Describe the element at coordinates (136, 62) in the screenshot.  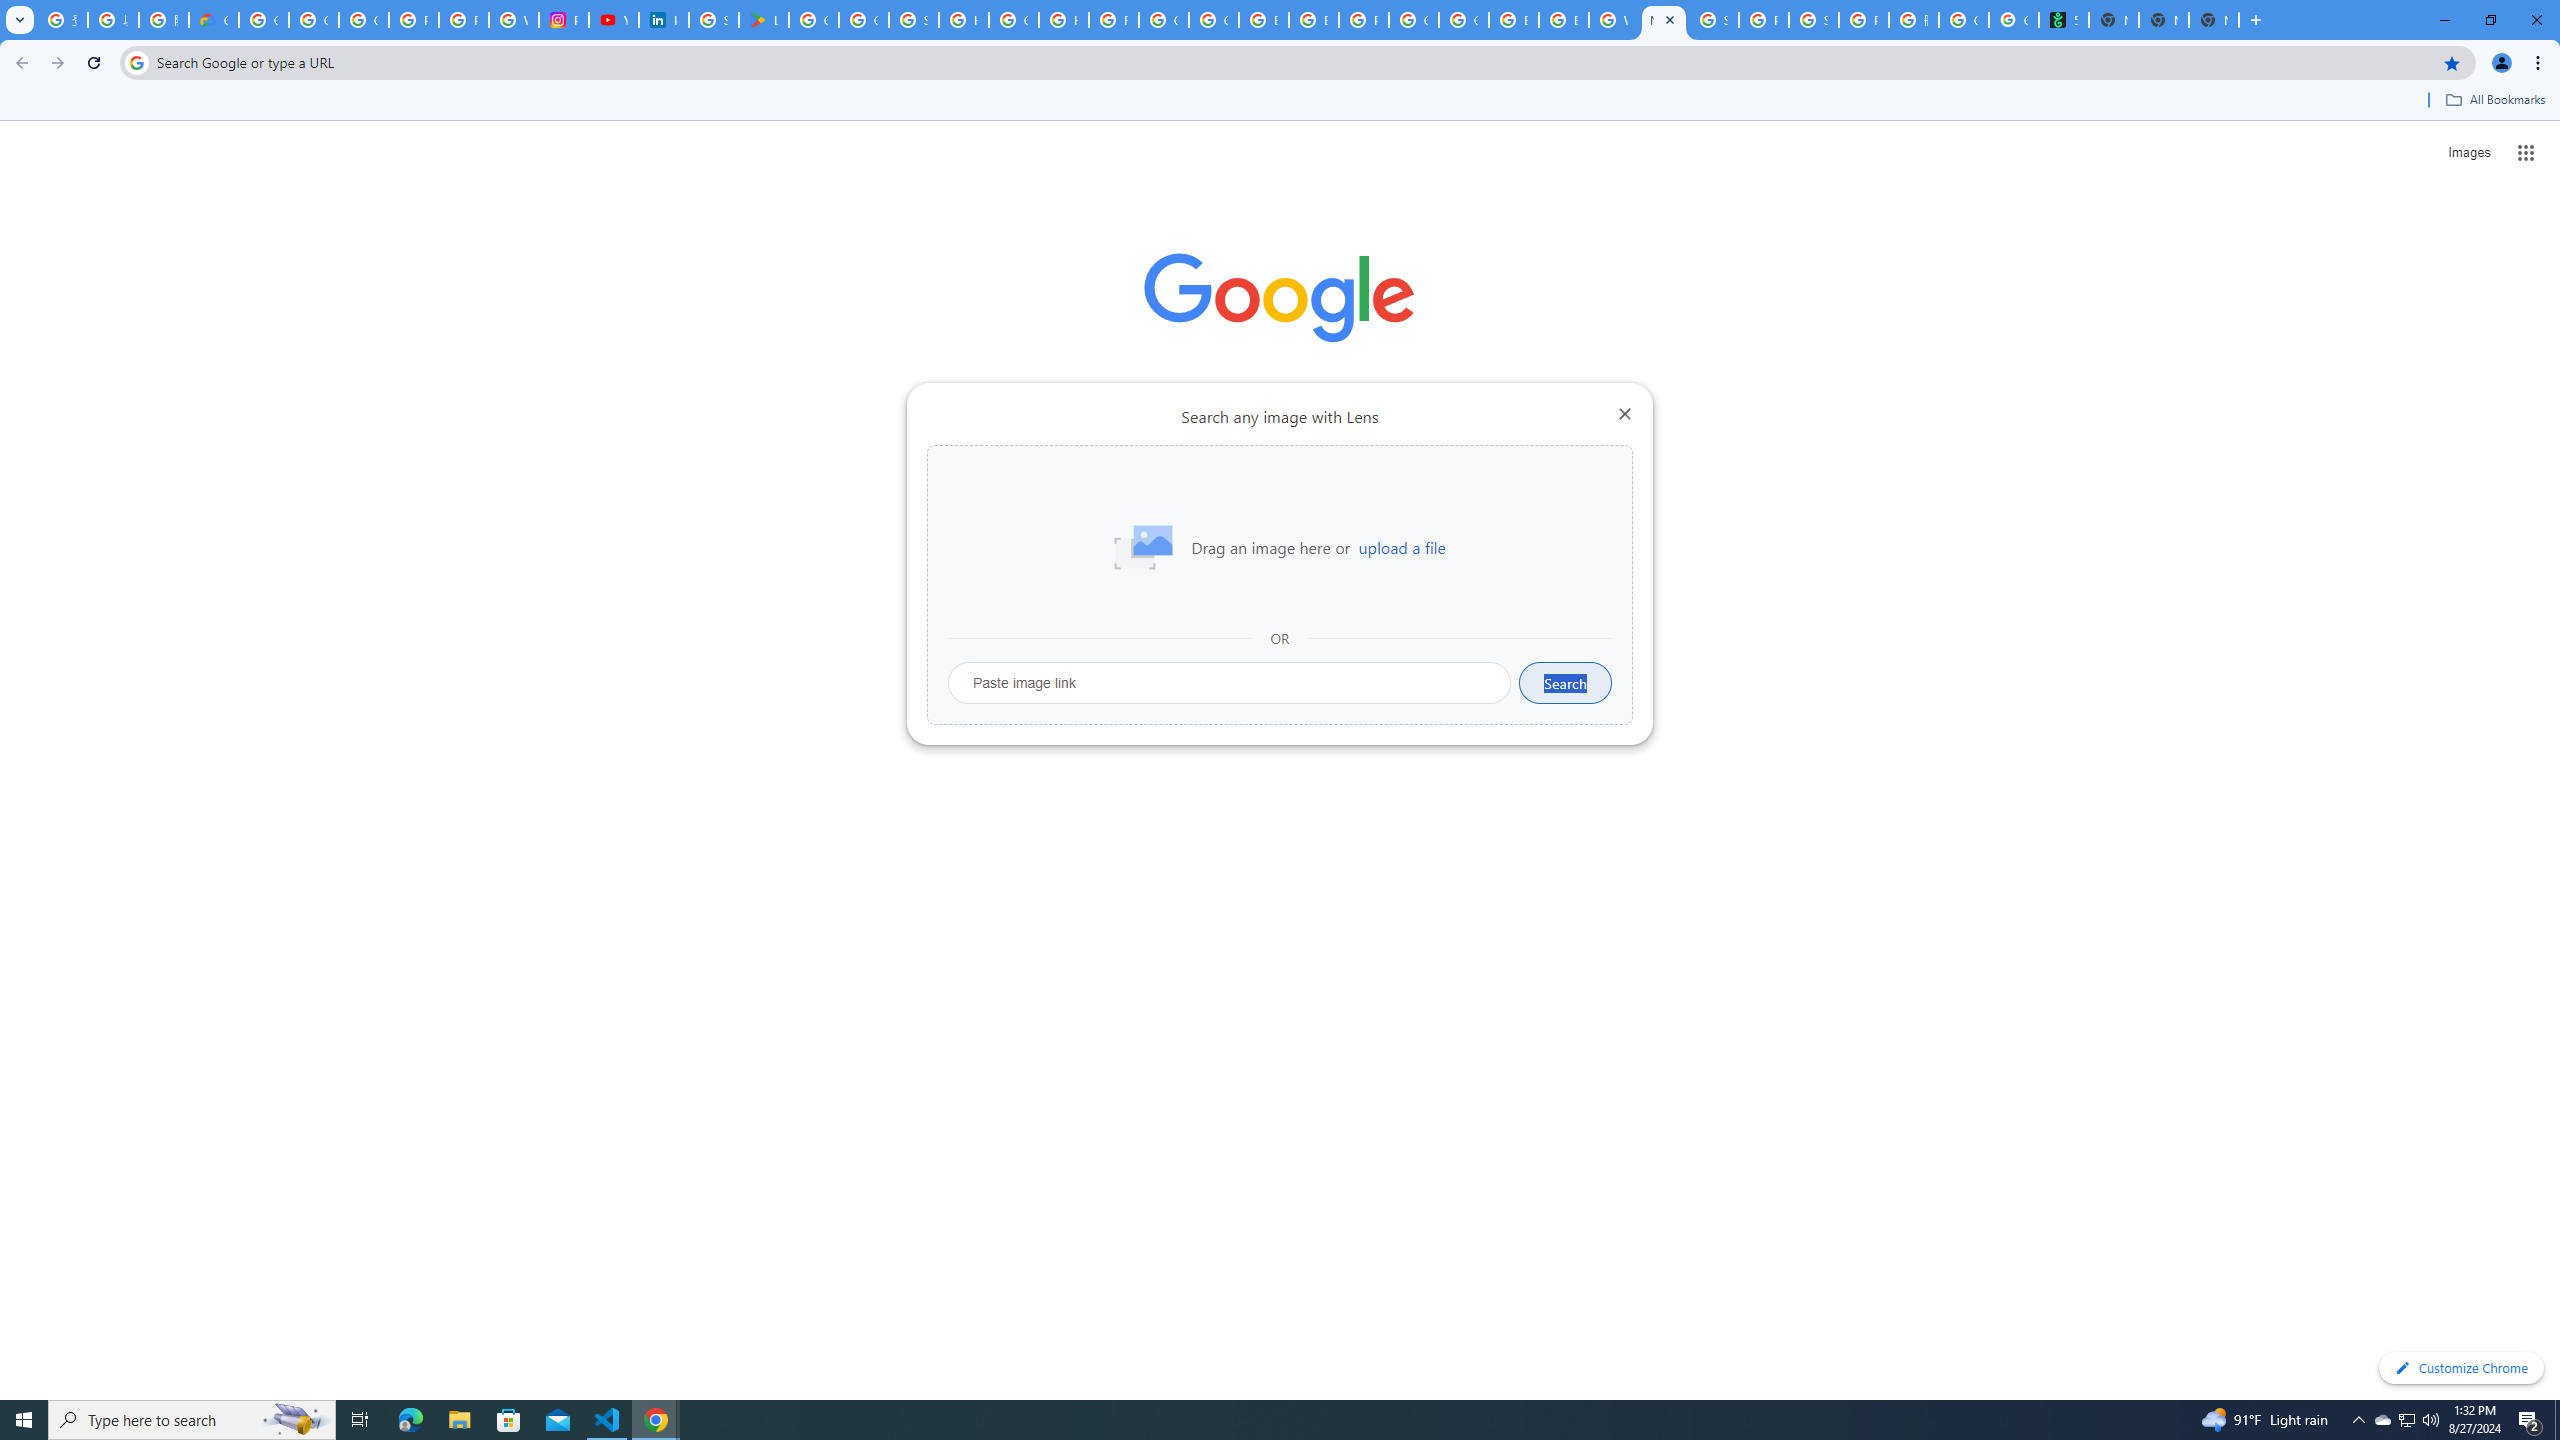
I see `Search icon` at that location.